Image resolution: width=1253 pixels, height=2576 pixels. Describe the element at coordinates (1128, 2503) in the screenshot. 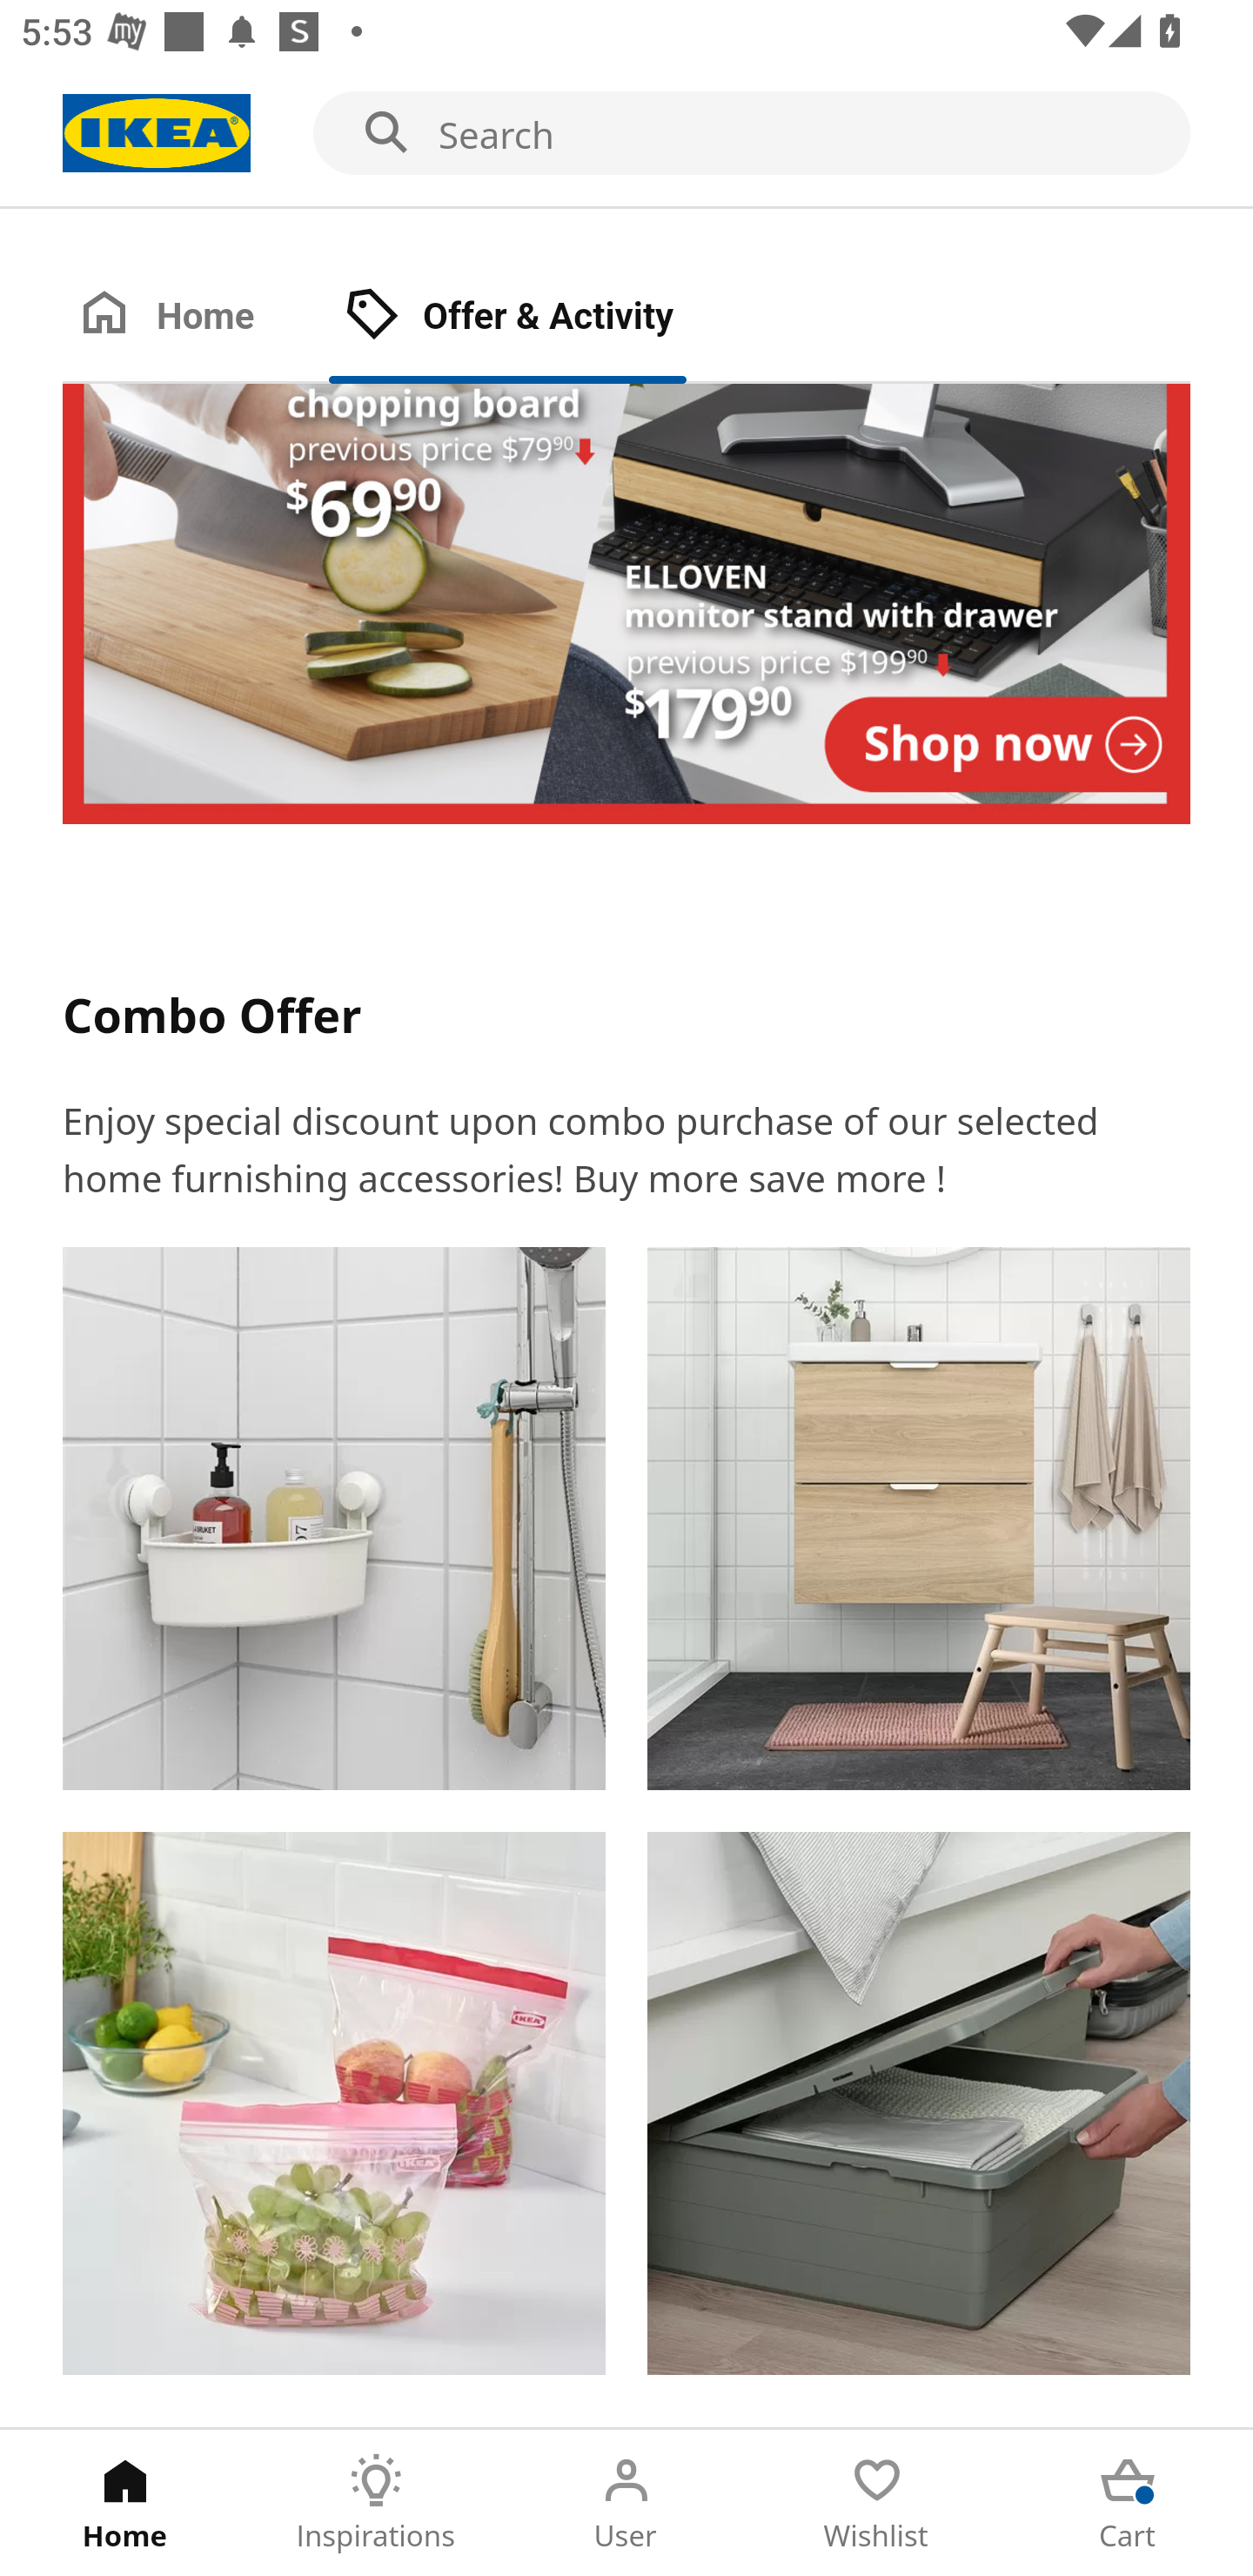

I see `Cart
Tab 5 of 5` at that location.